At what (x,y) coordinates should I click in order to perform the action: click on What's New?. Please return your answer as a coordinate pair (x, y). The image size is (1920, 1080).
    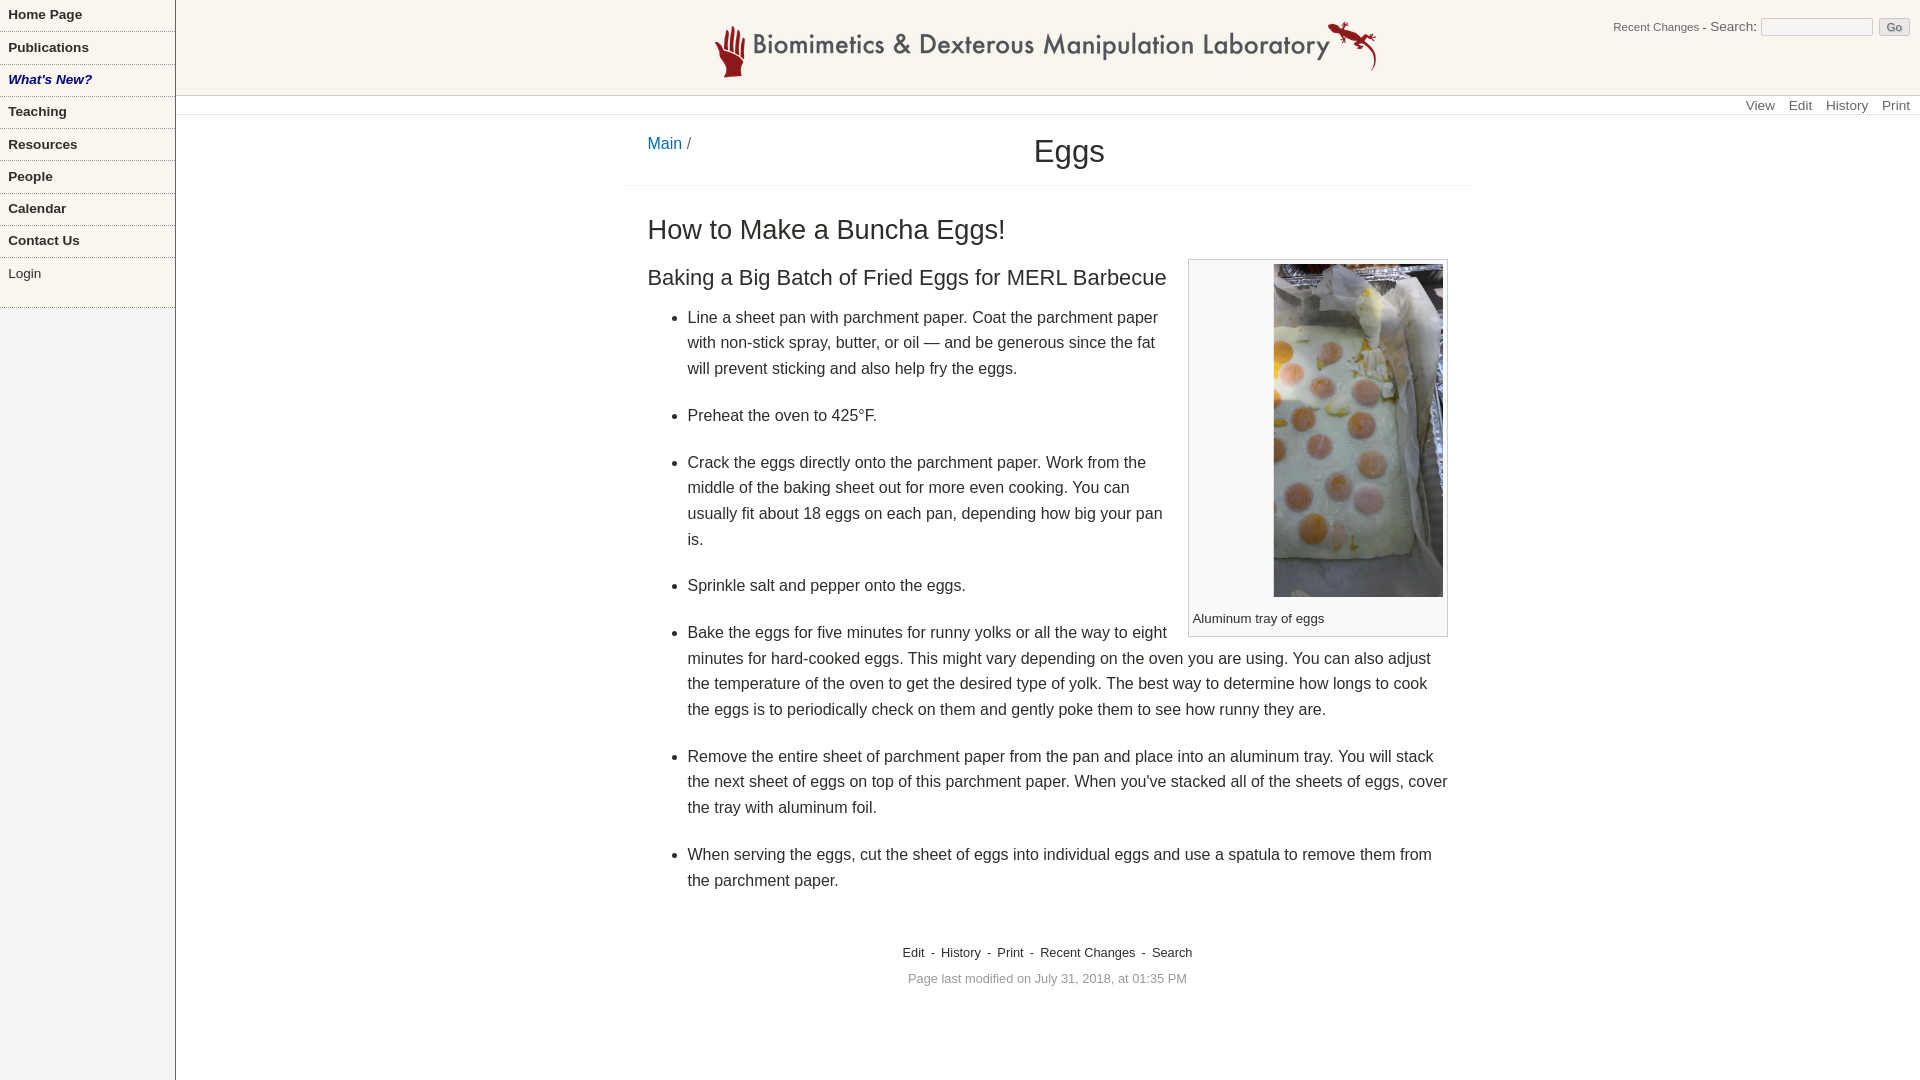
    Looking at the image, I should click on (87, 80).